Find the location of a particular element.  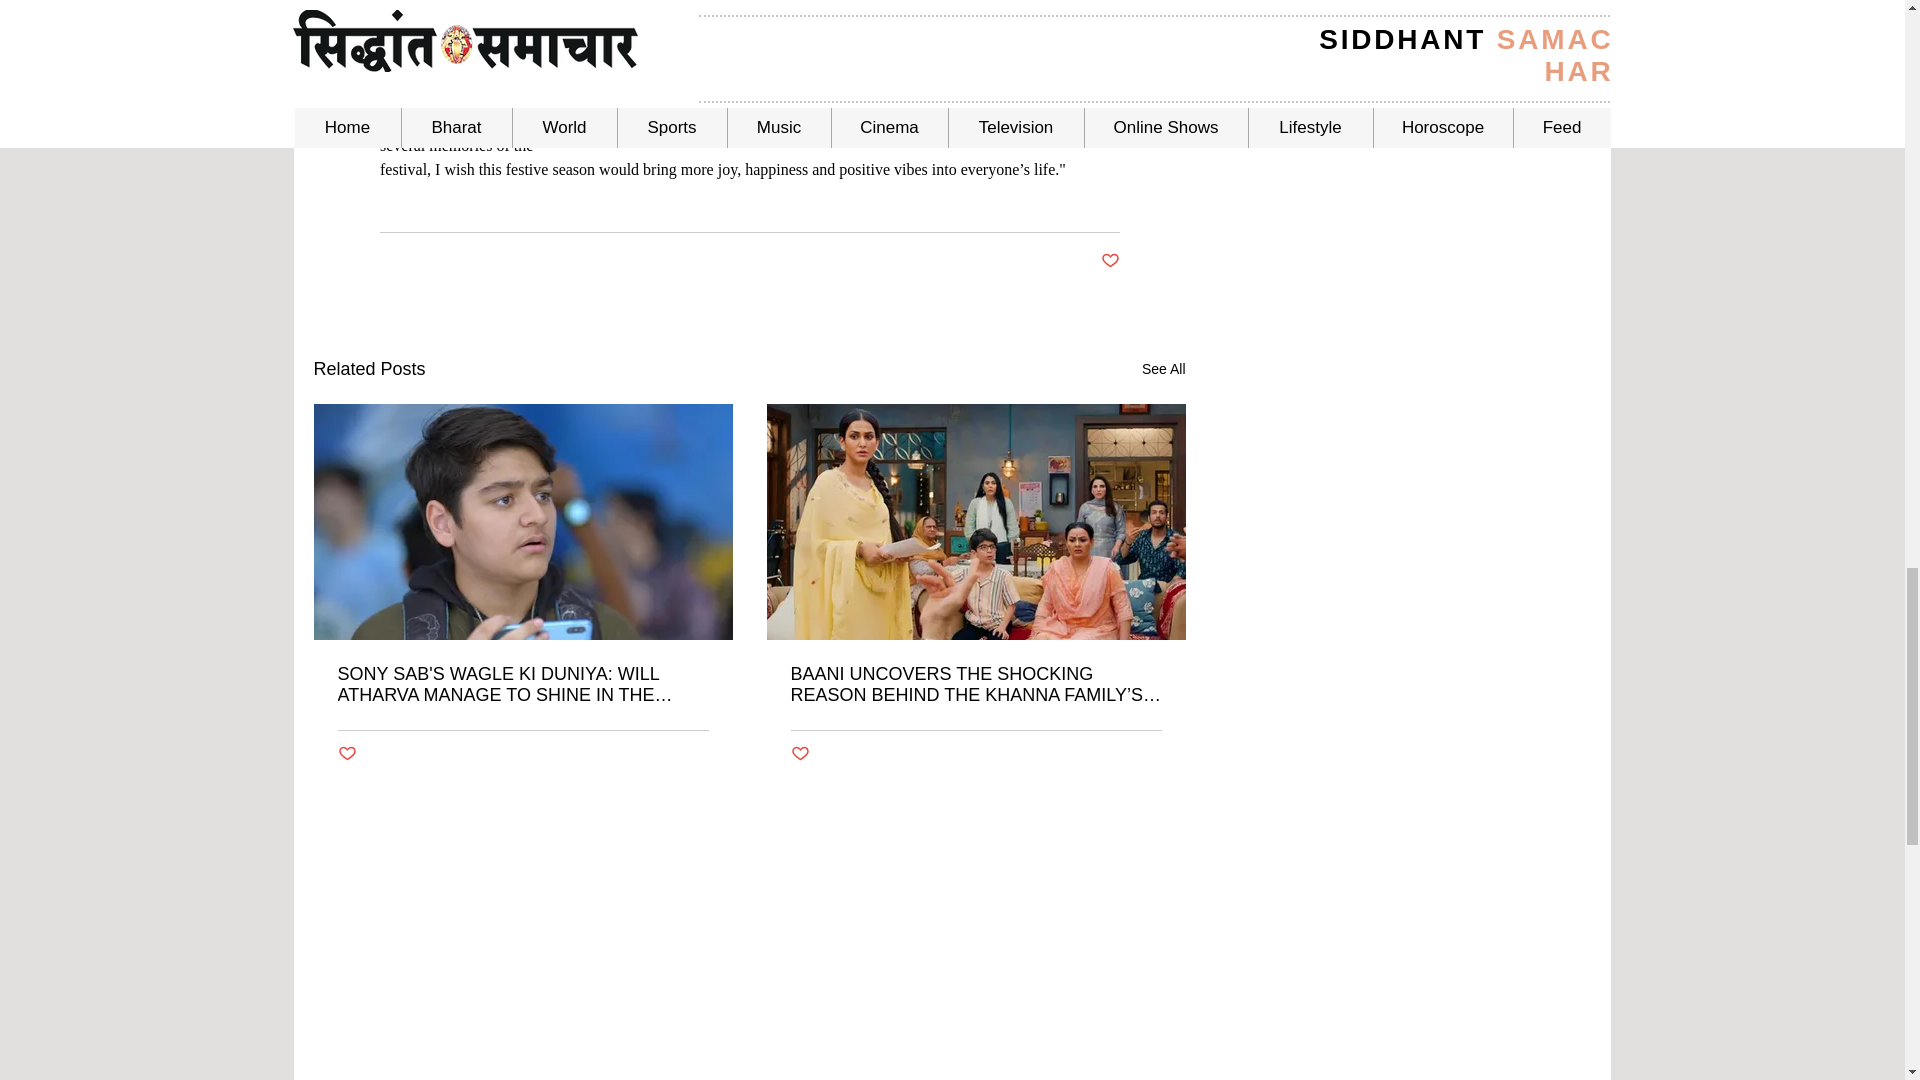

Post not marked as liked is located at coordinates (798, 754).